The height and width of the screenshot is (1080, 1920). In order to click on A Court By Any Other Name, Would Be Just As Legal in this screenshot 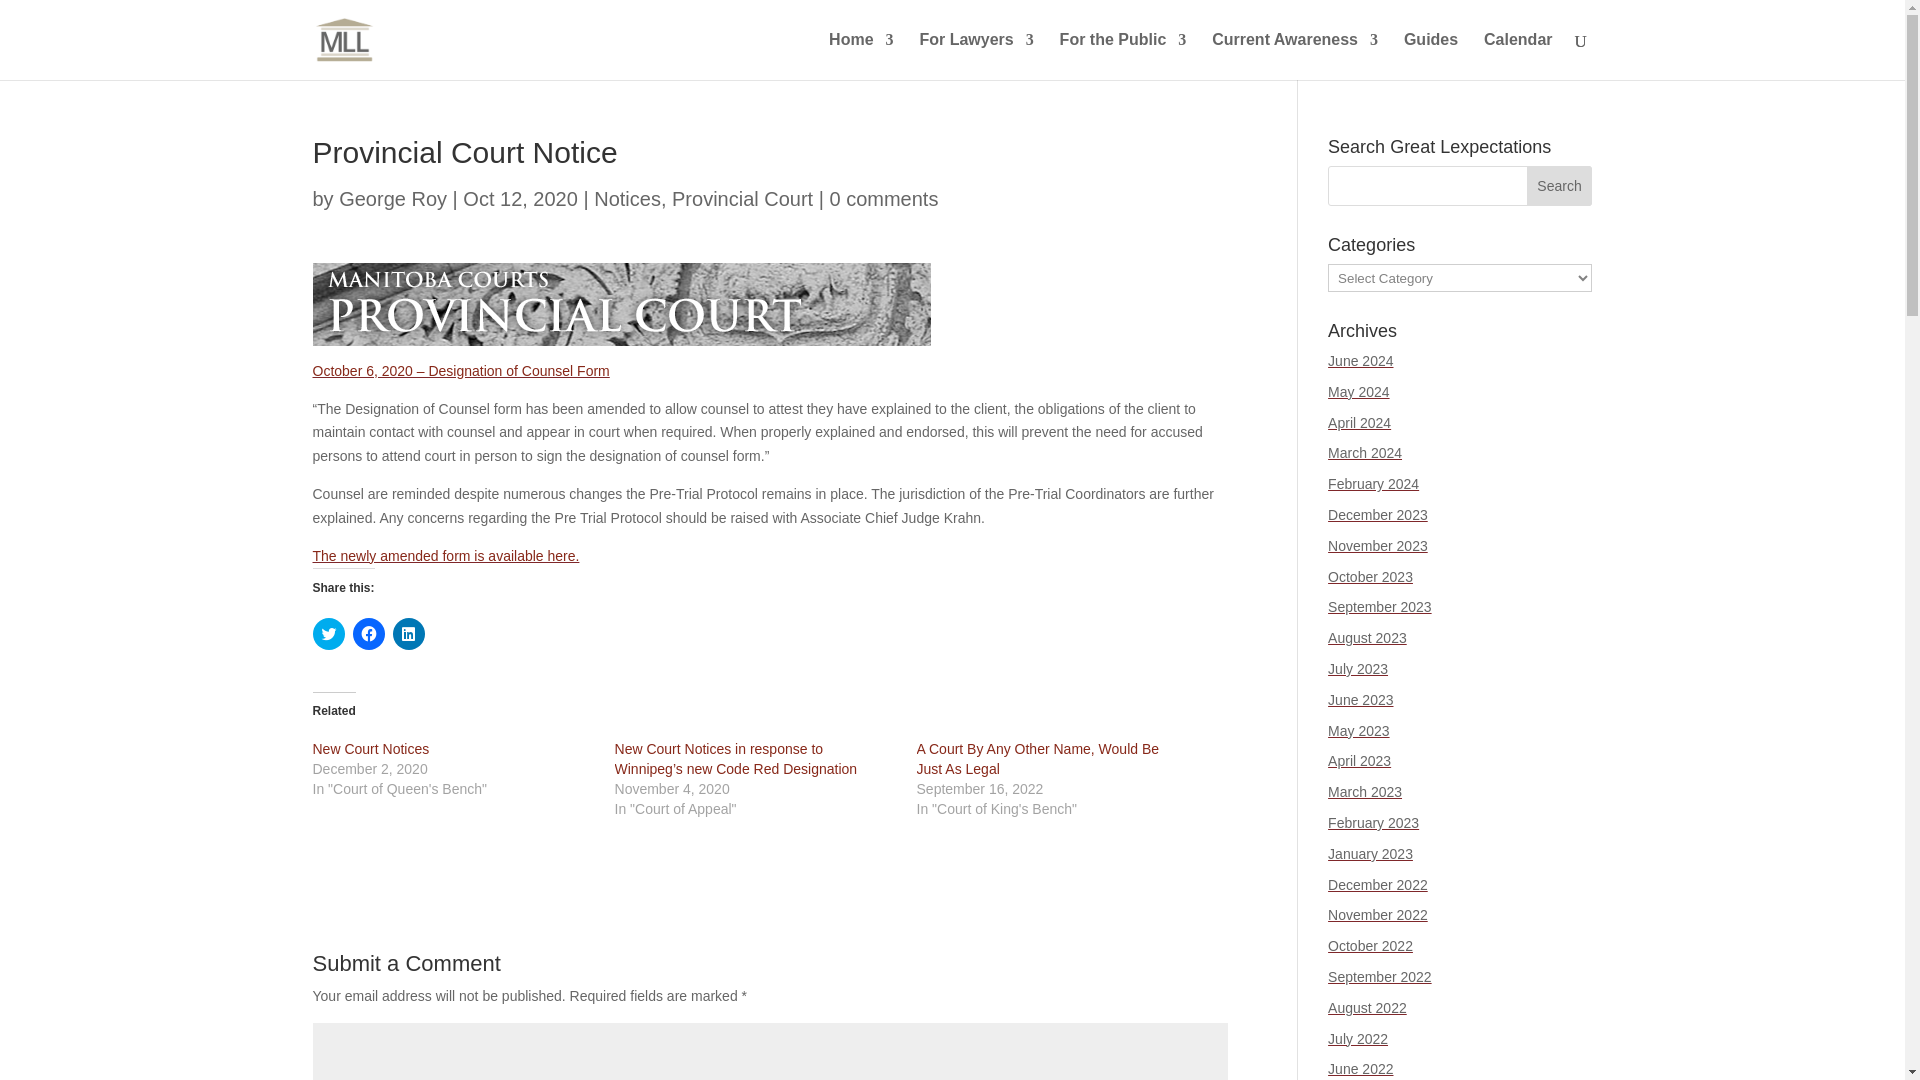, I will do `click(1038, 758)`.